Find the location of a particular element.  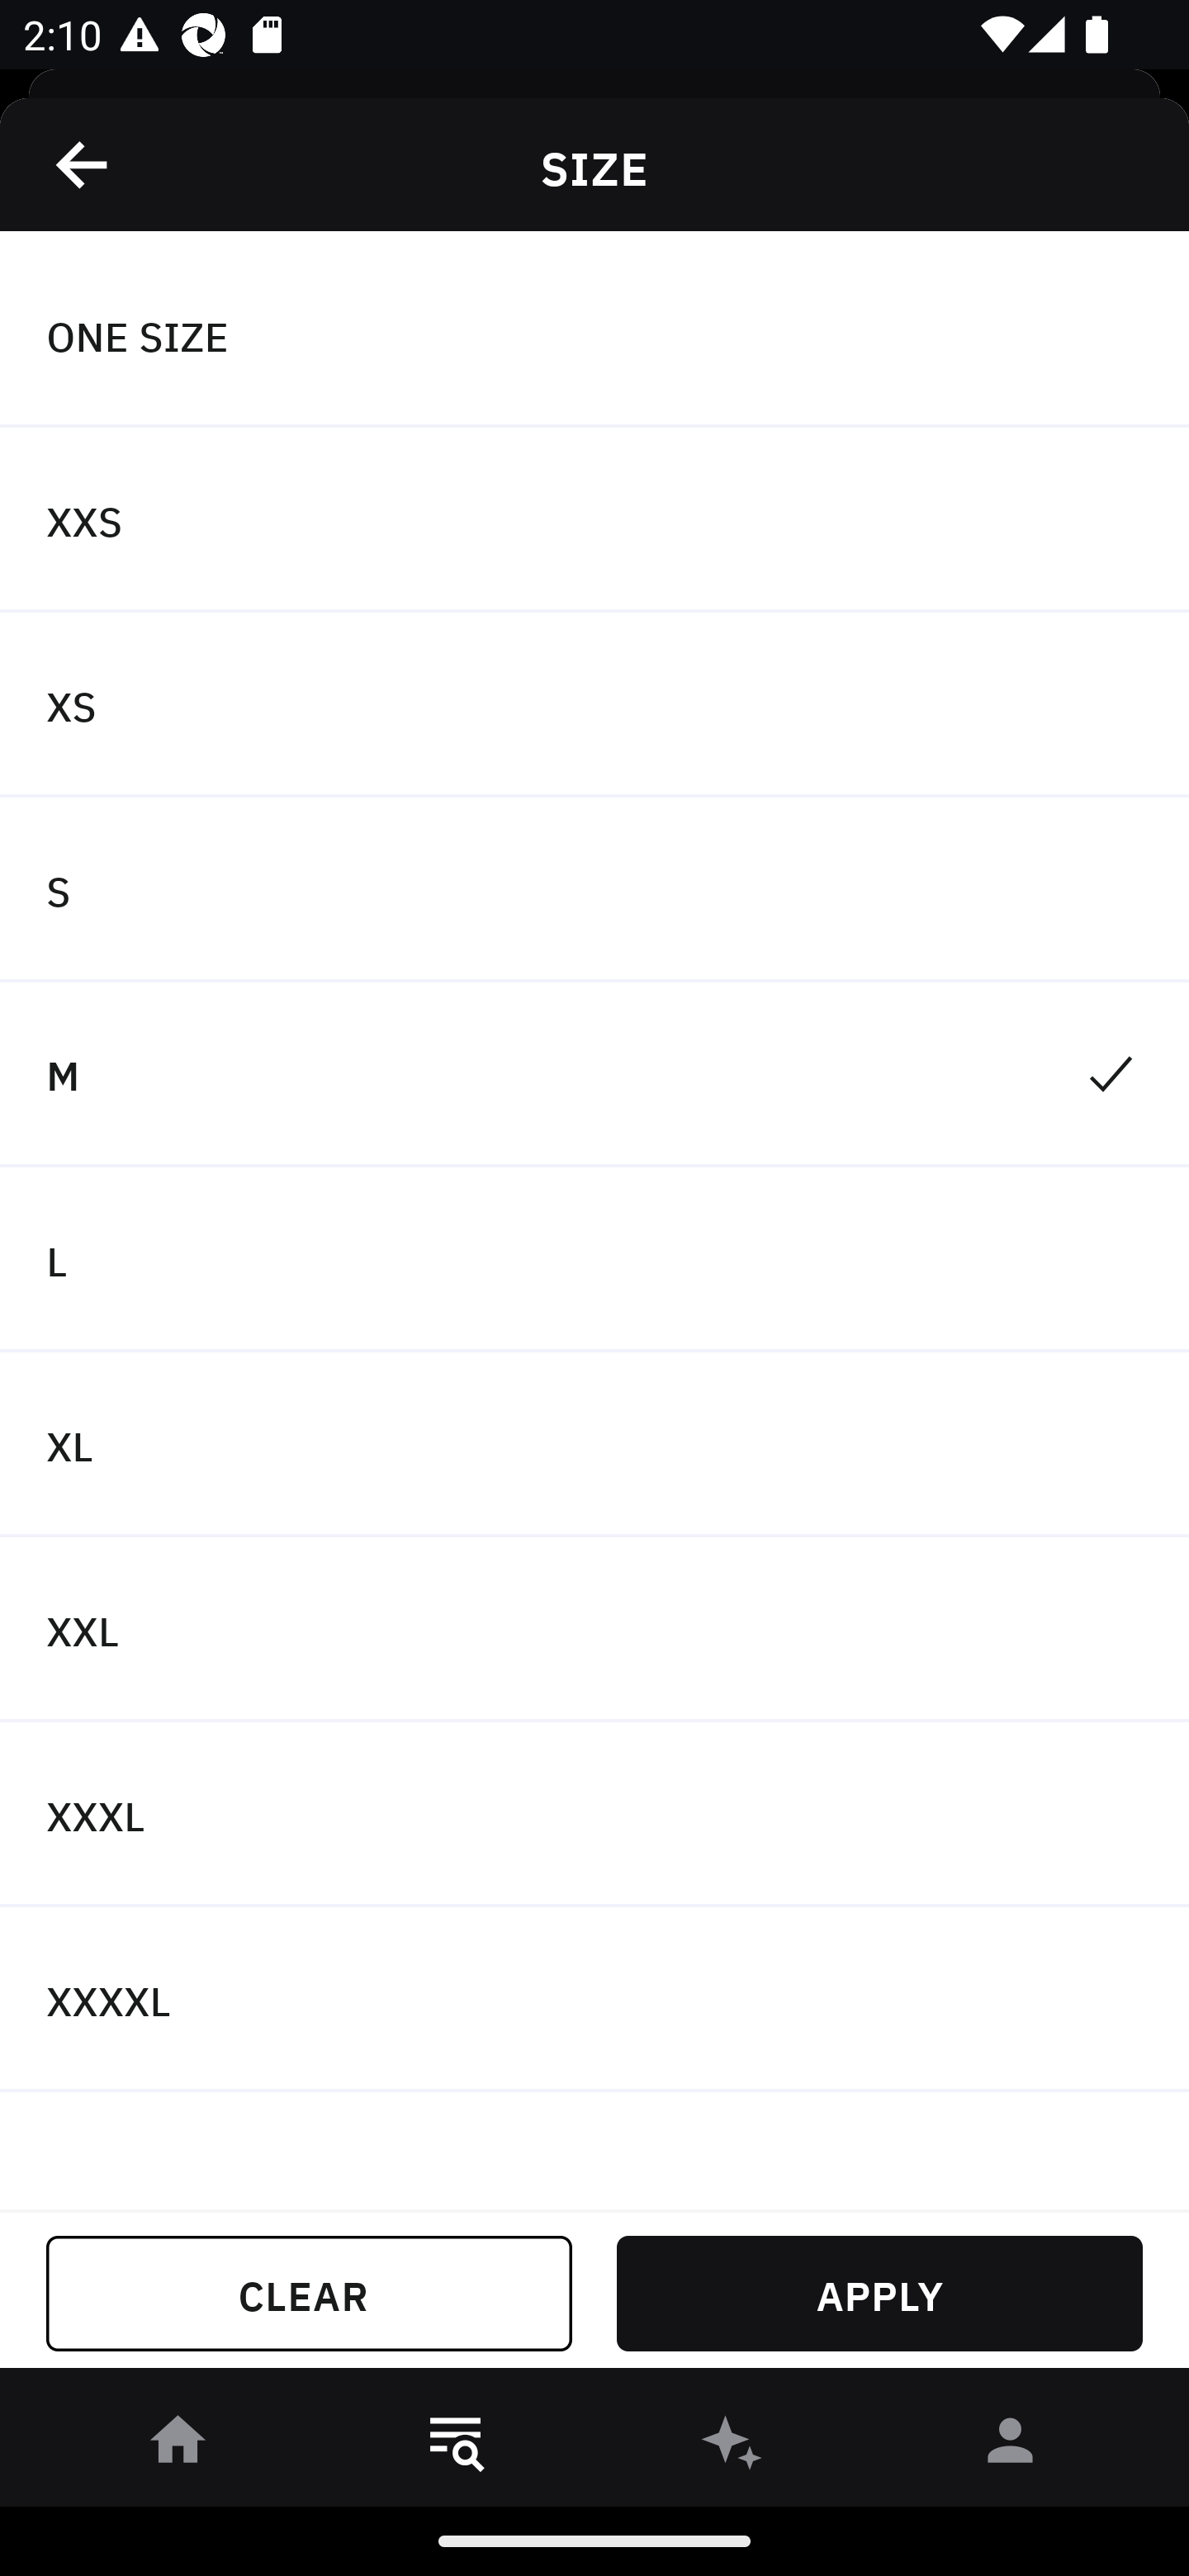

XL is located at coordinates (594, 1445).